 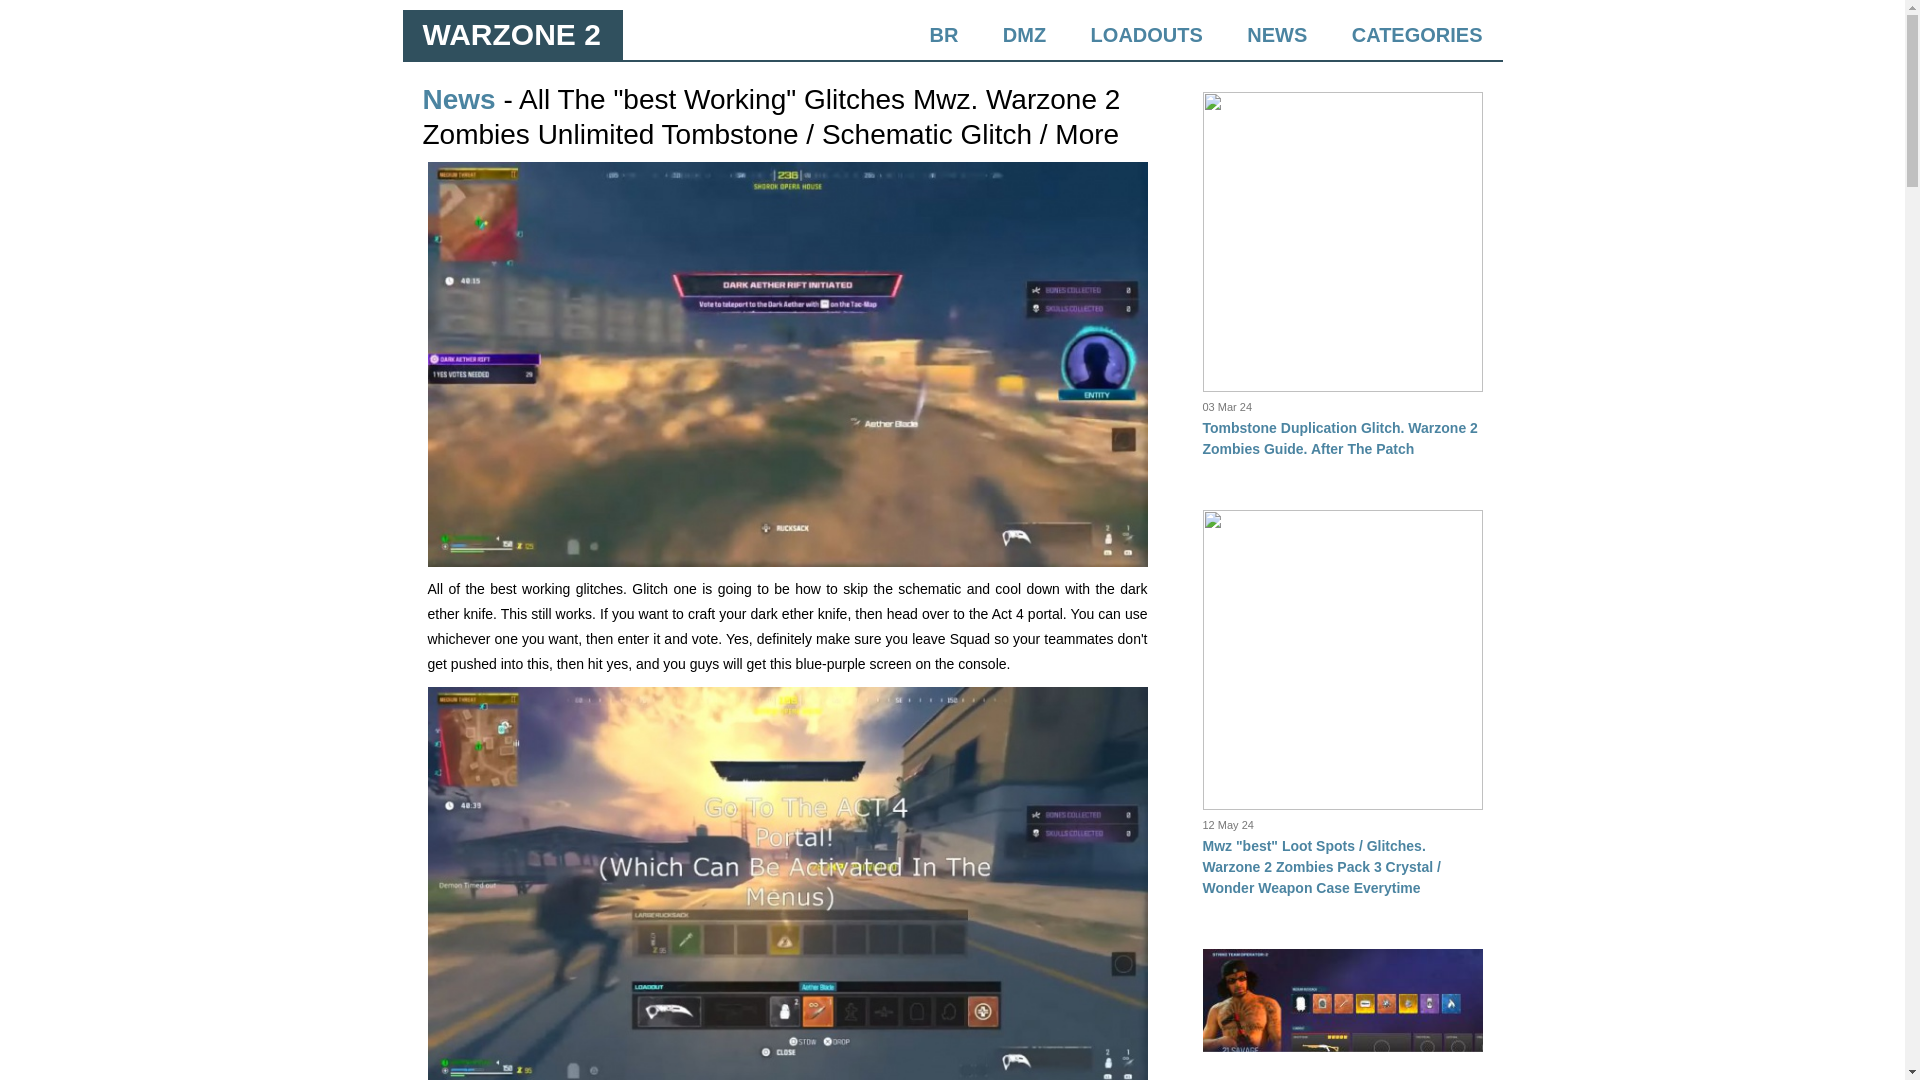 What do you see at coordinates (944, 34) in the screenshot?
I see `BR` at bounding box center [944, 34].